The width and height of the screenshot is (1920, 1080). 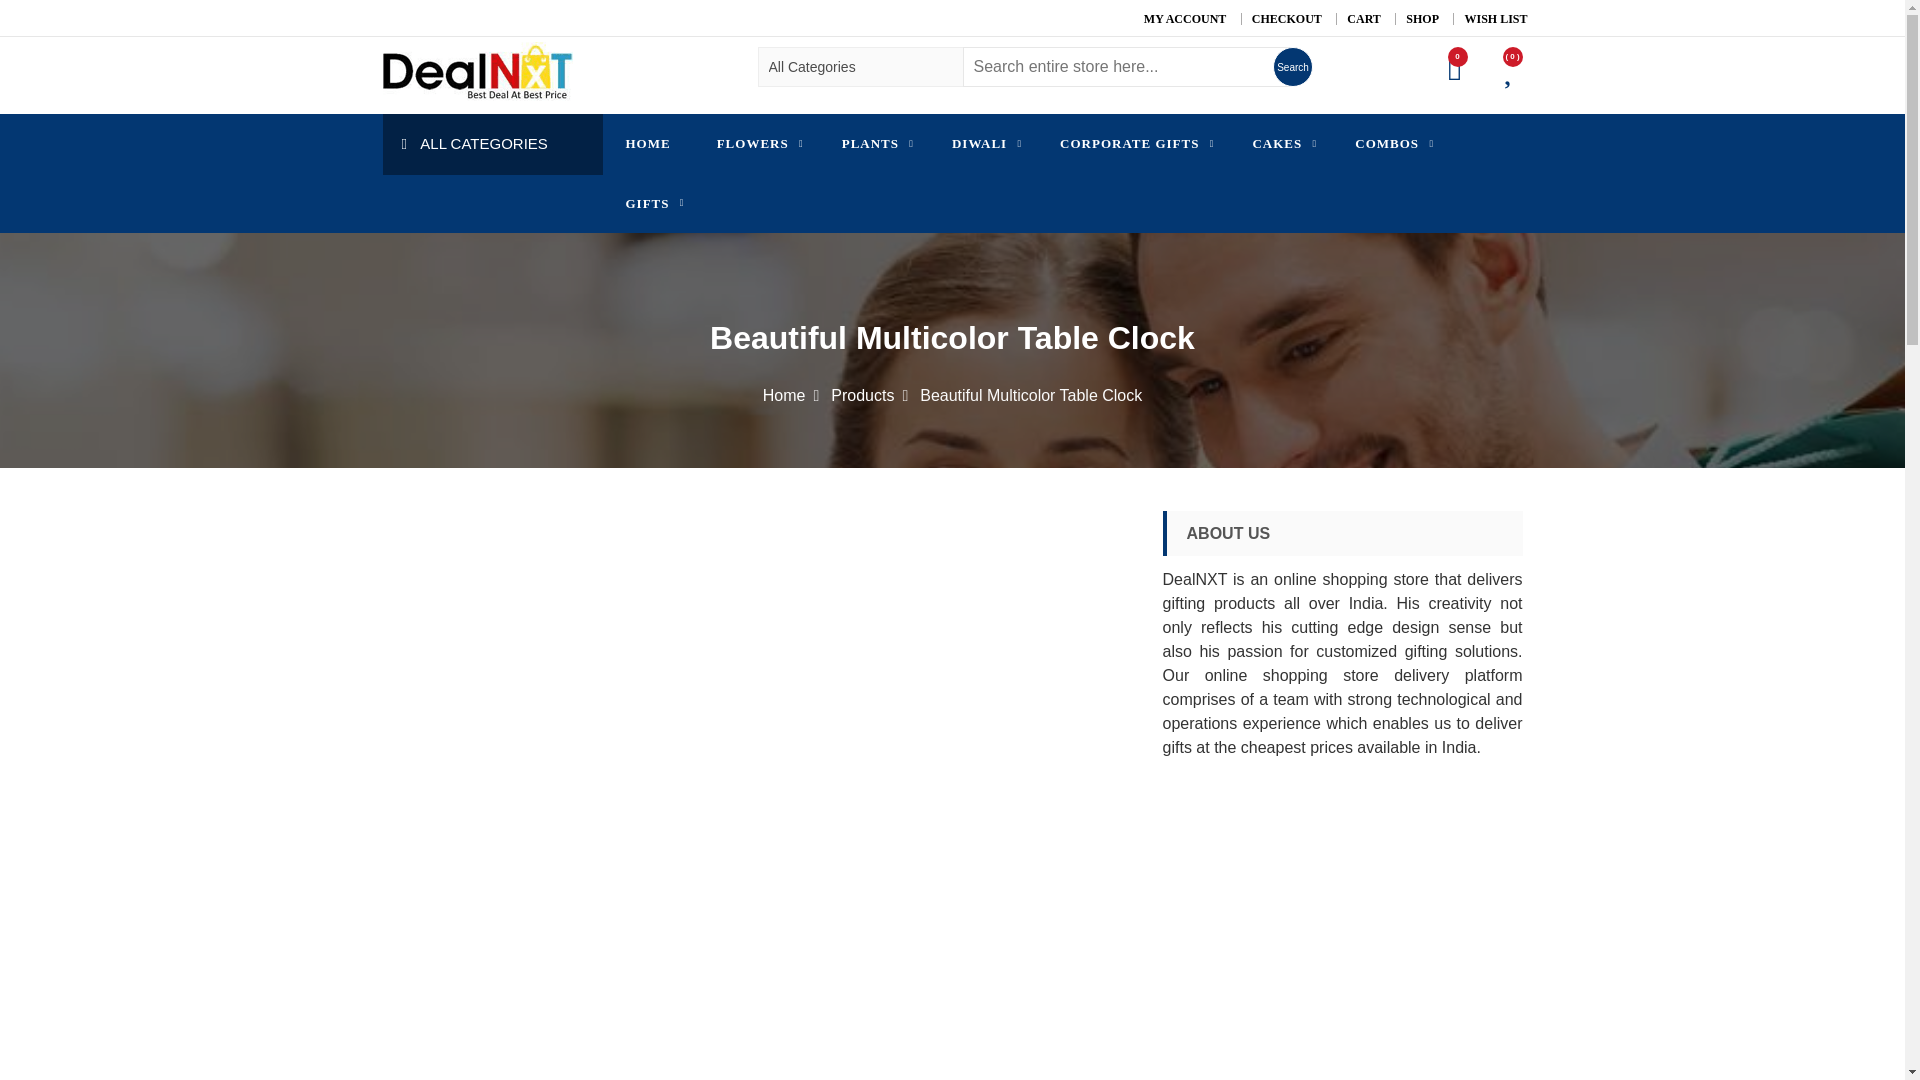 I want to click on 0, so click(x=1458, y=67).